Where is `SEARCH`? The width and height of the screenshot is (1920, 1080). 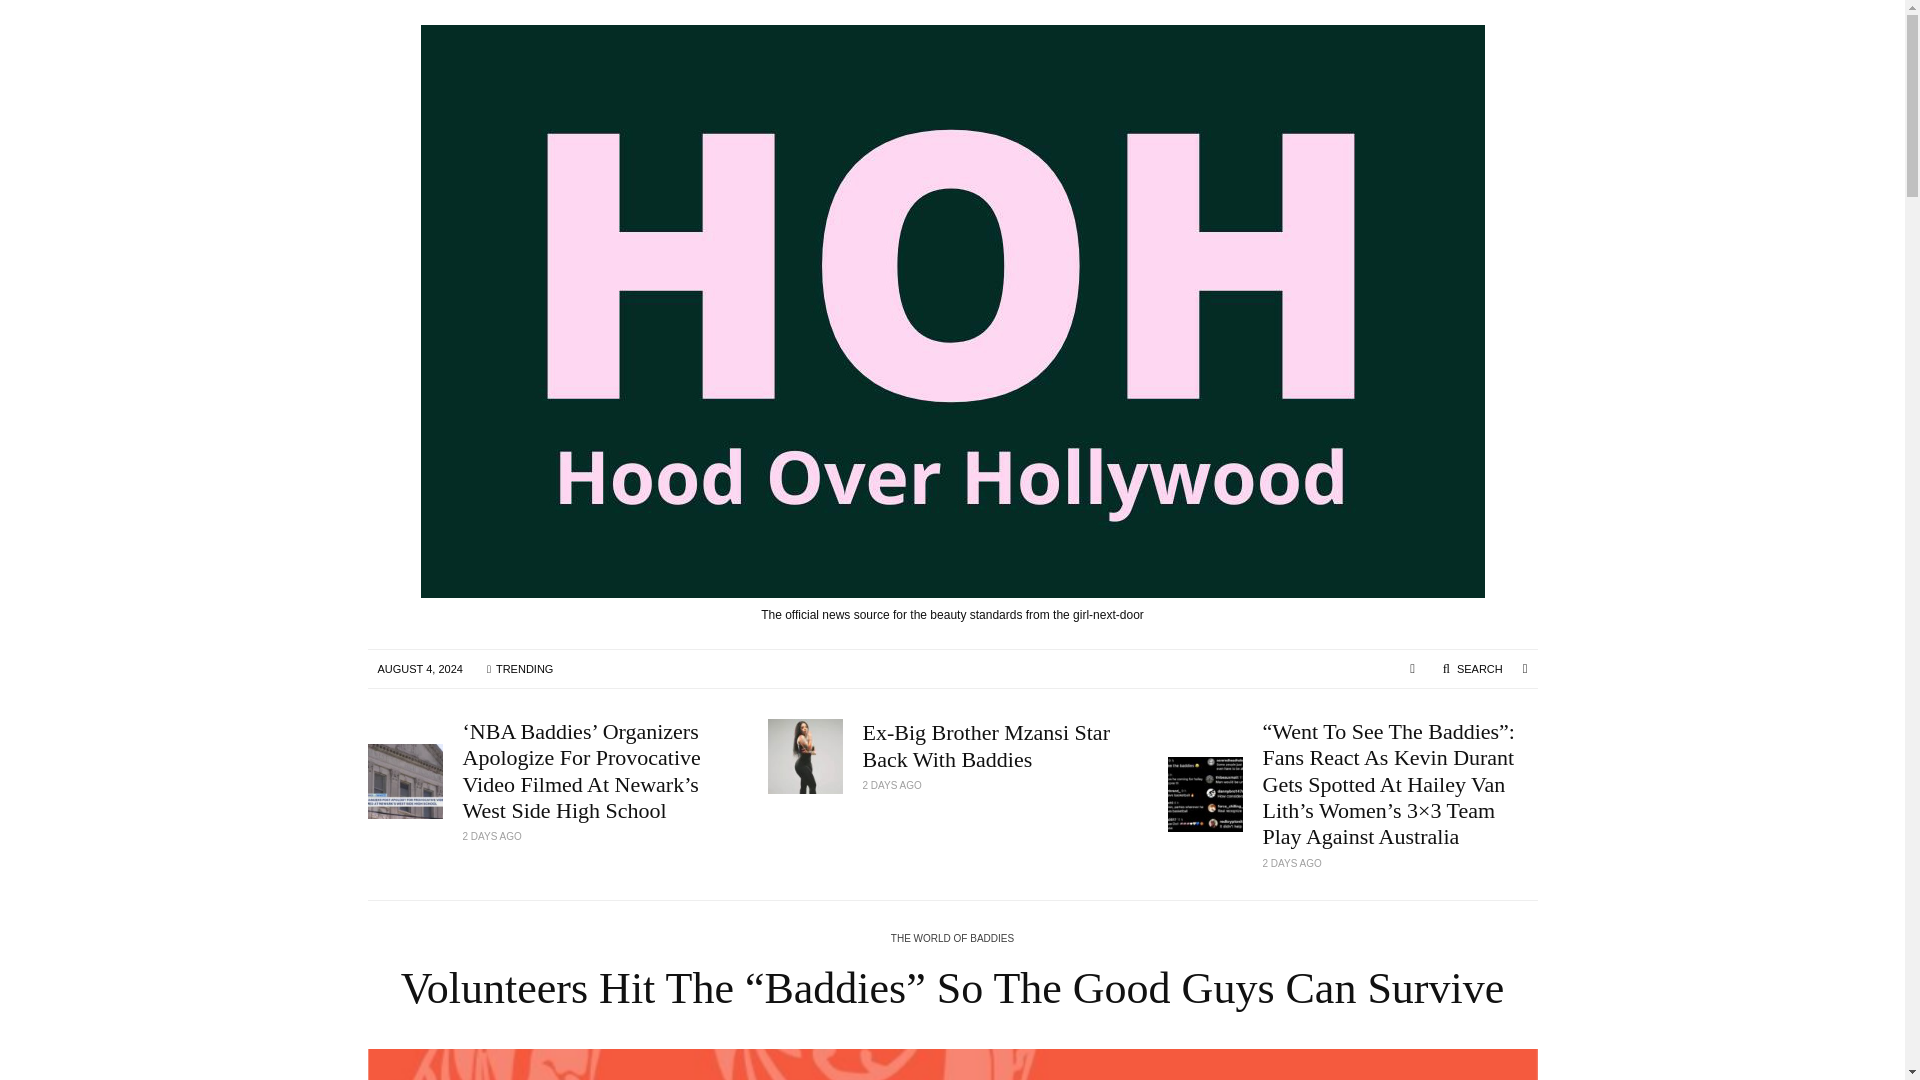 SEARCH is located at coordinates (1472, 668).